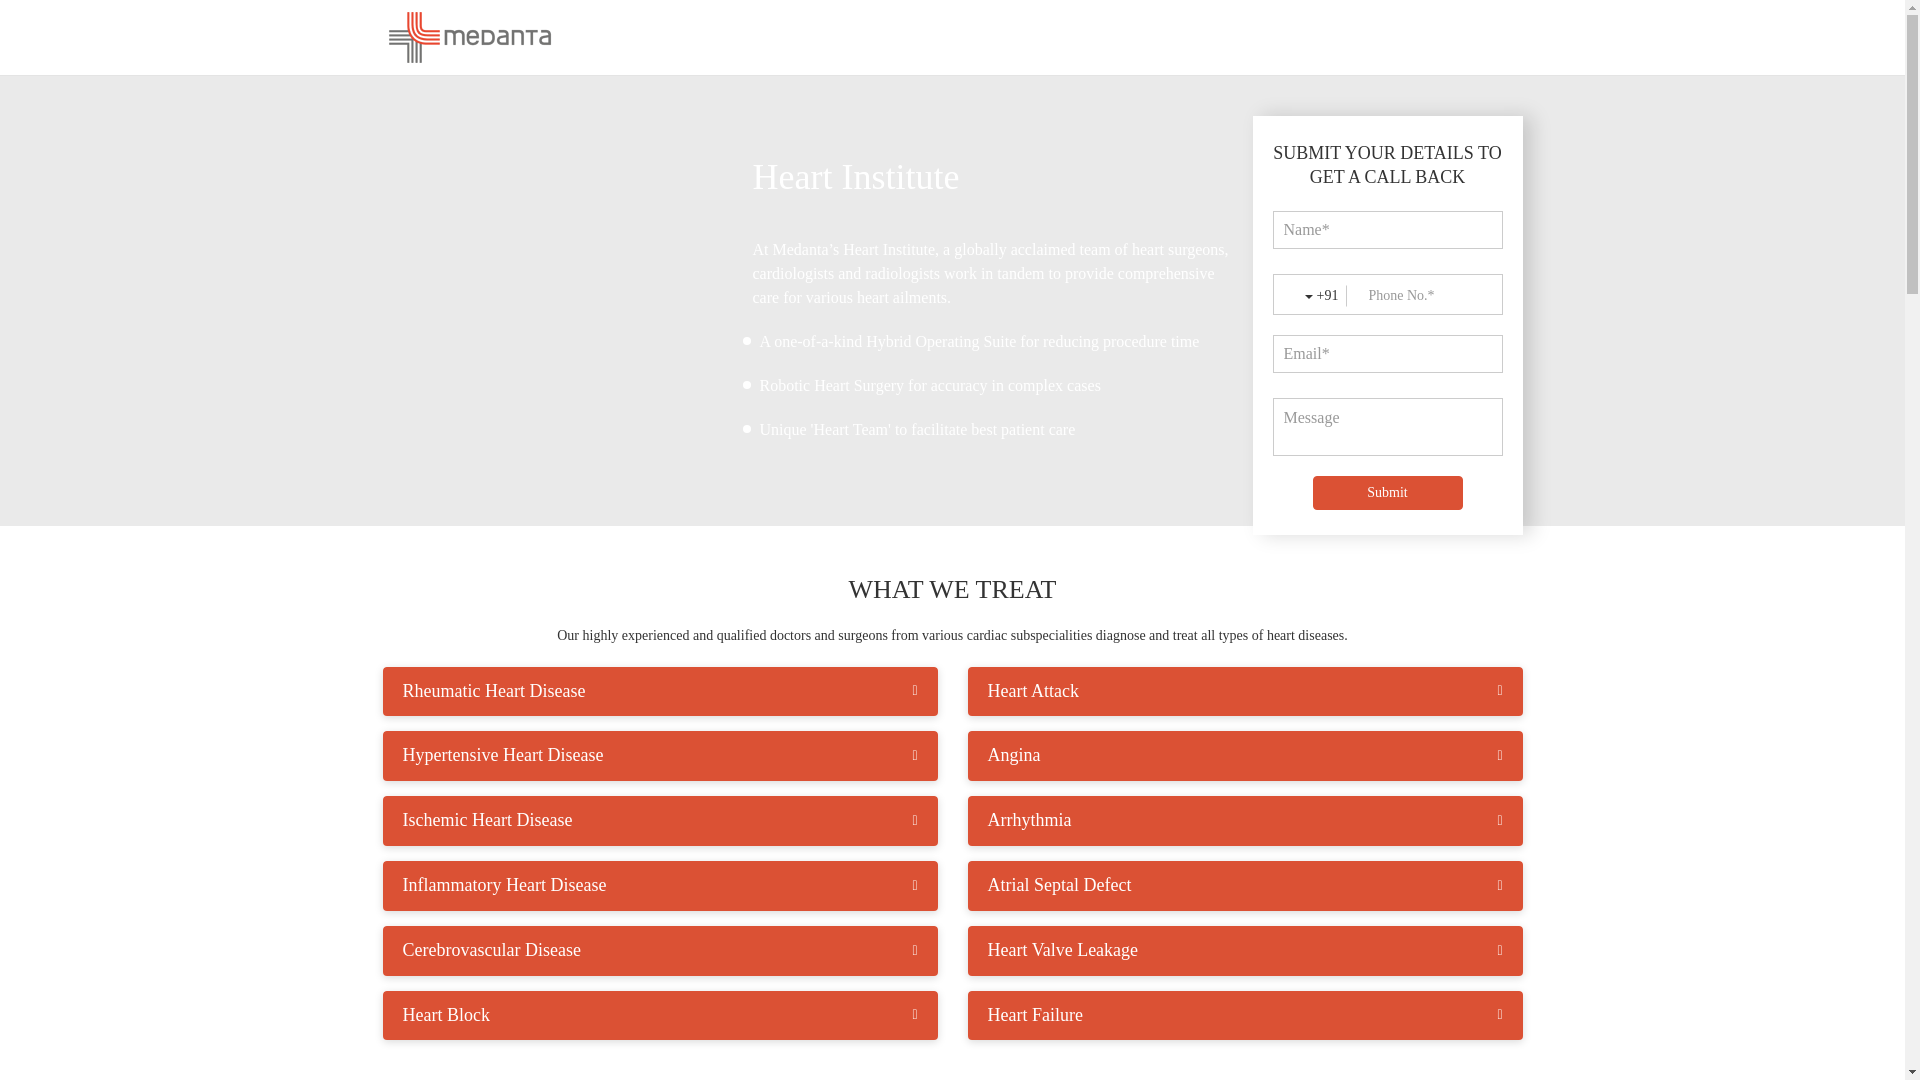 This screenshot has height=1080, width=1920. What do you see at coordinates (1386, 492) in the screenshot?
I see `Submit` at bounding box center [1386, 492].